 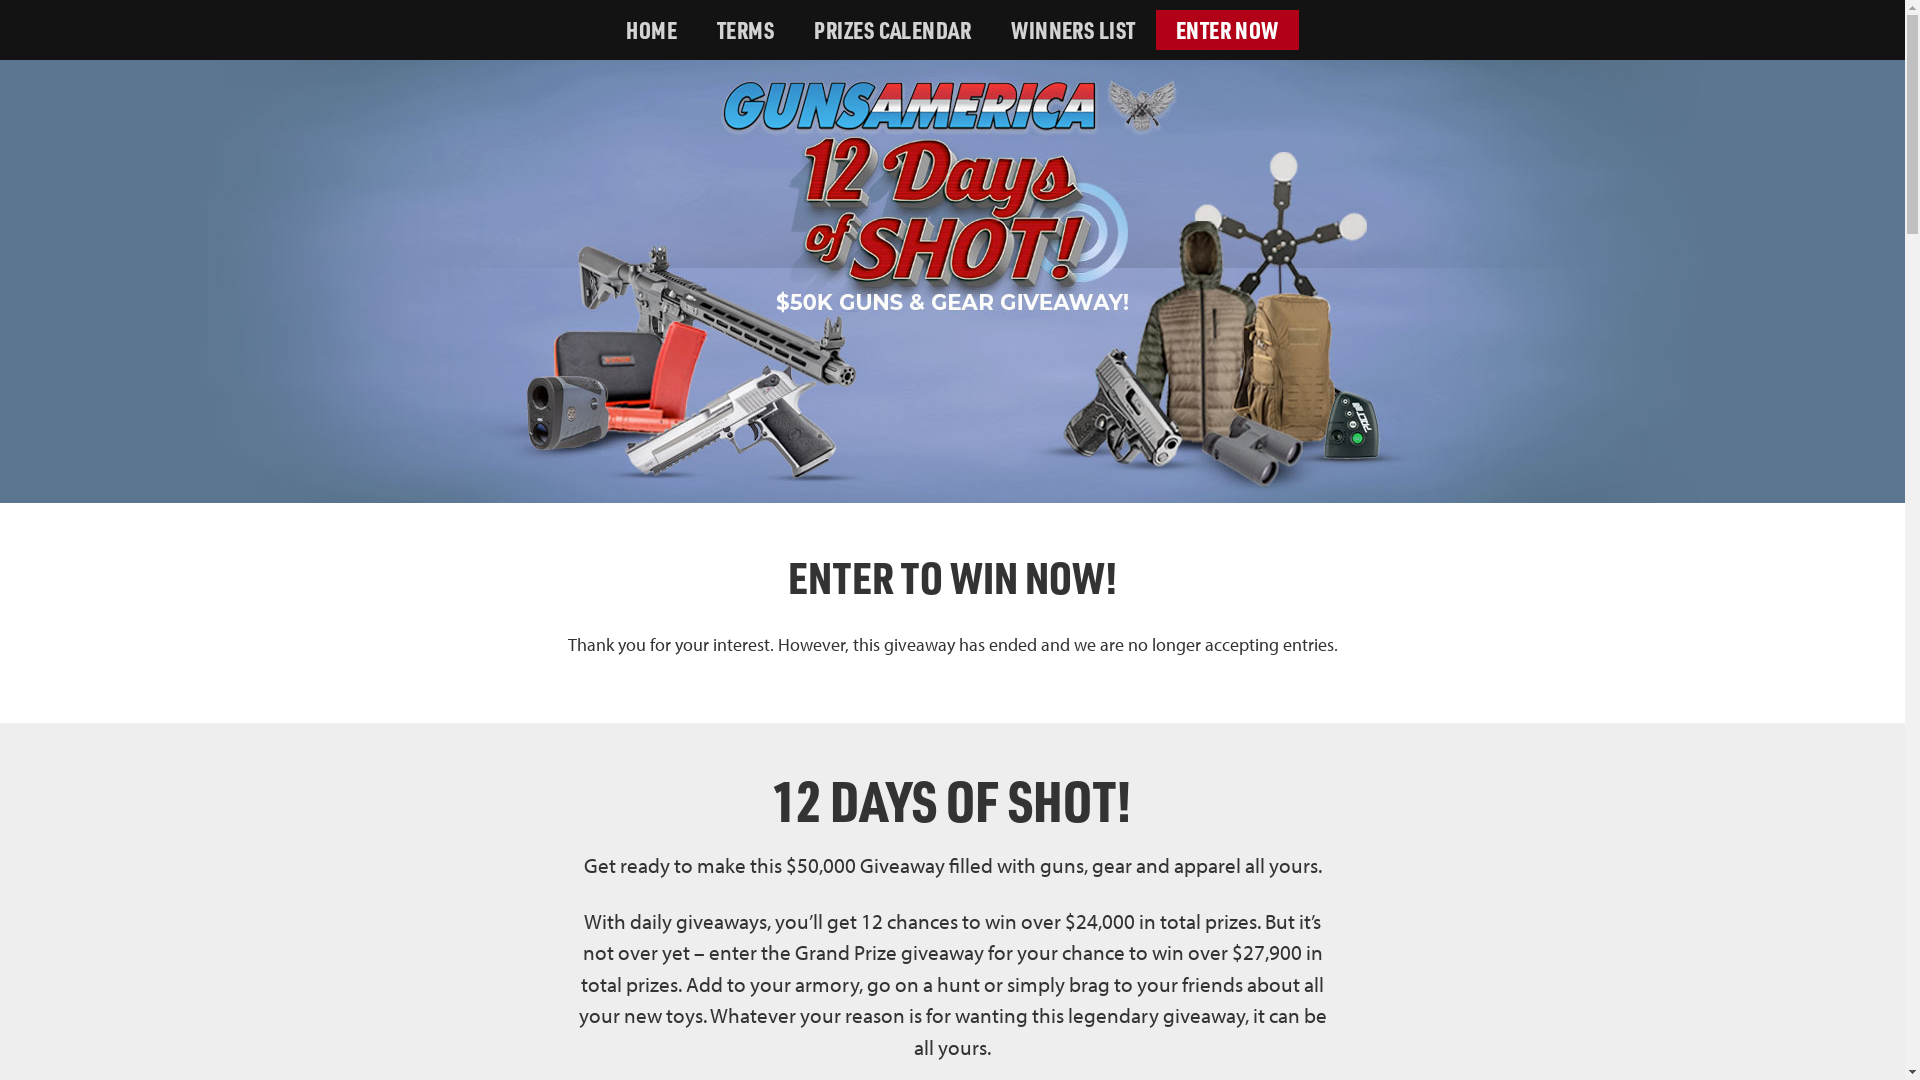 I want to click on TERMS, so click(x=746, y=30).